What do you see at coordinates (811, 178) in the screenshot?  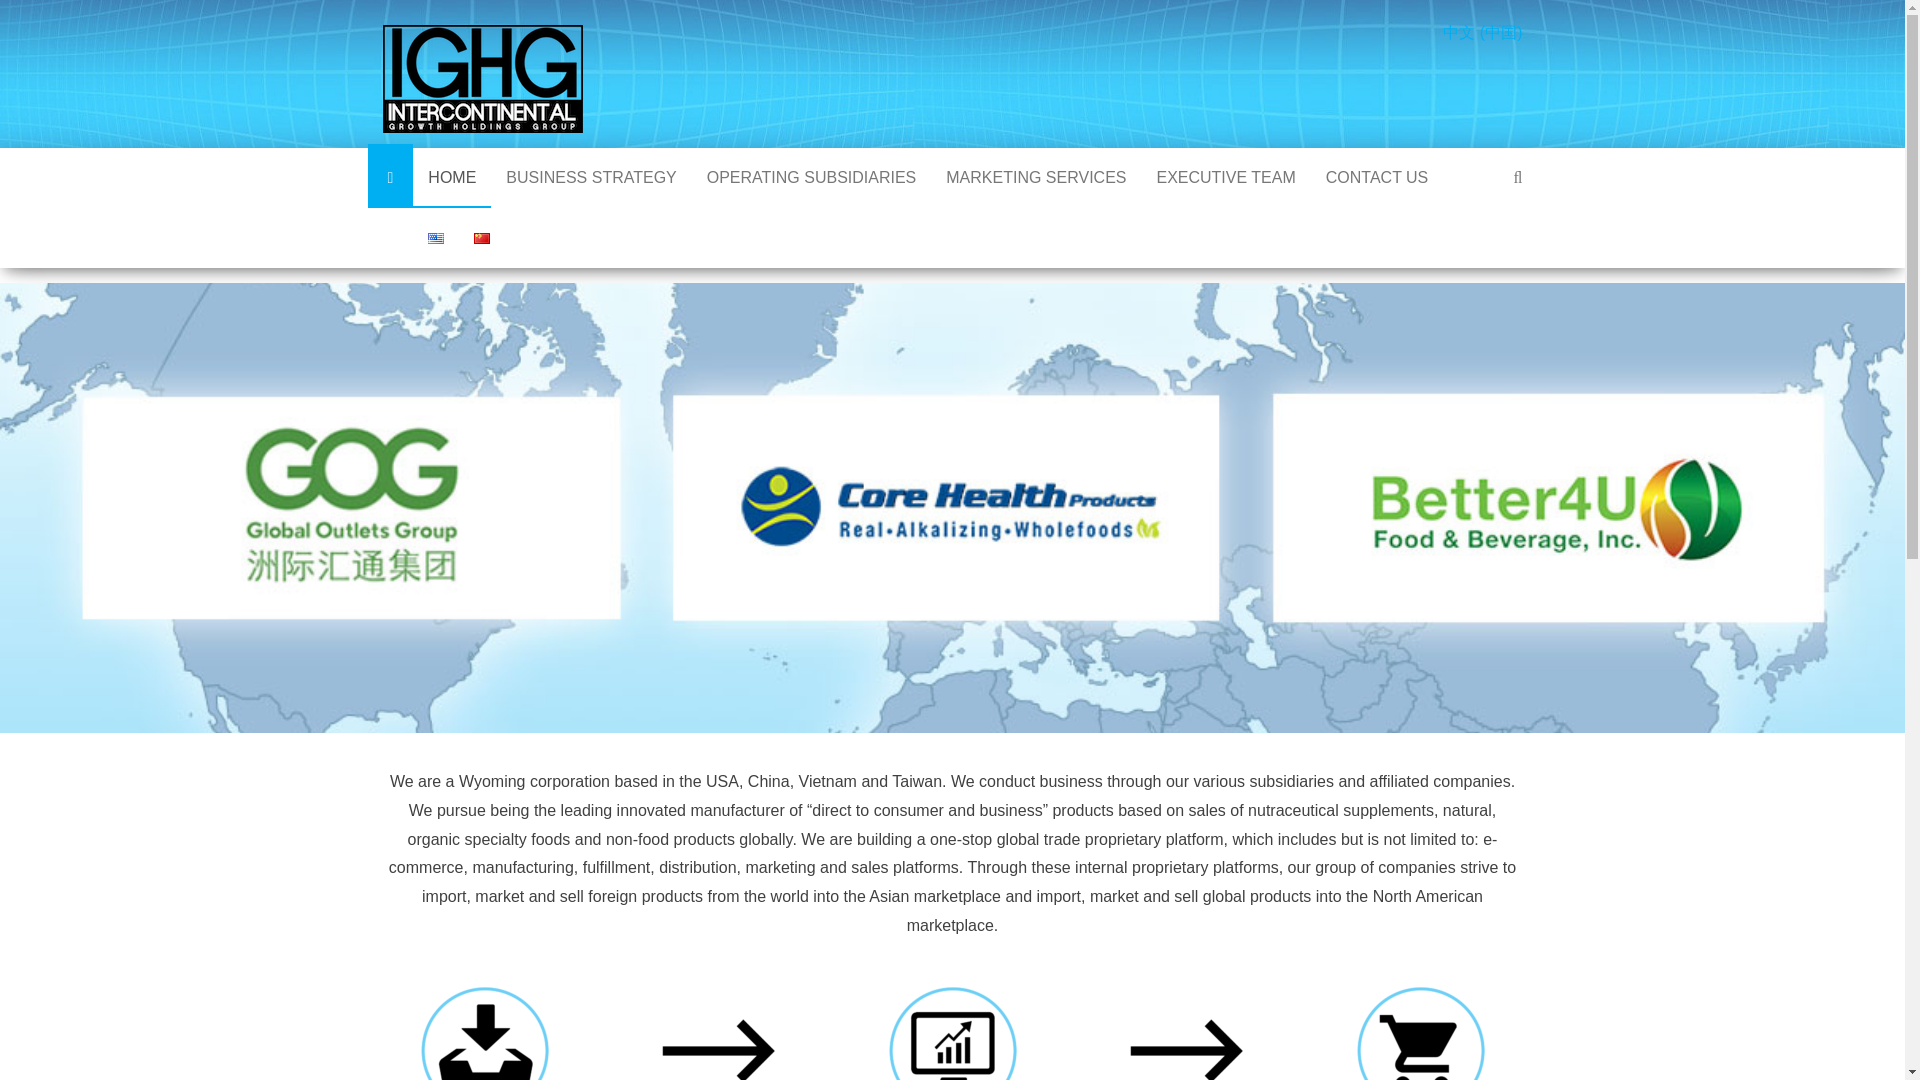 I see `OPERATING SUBSIDIARIES` at bounding box center [811, 178].